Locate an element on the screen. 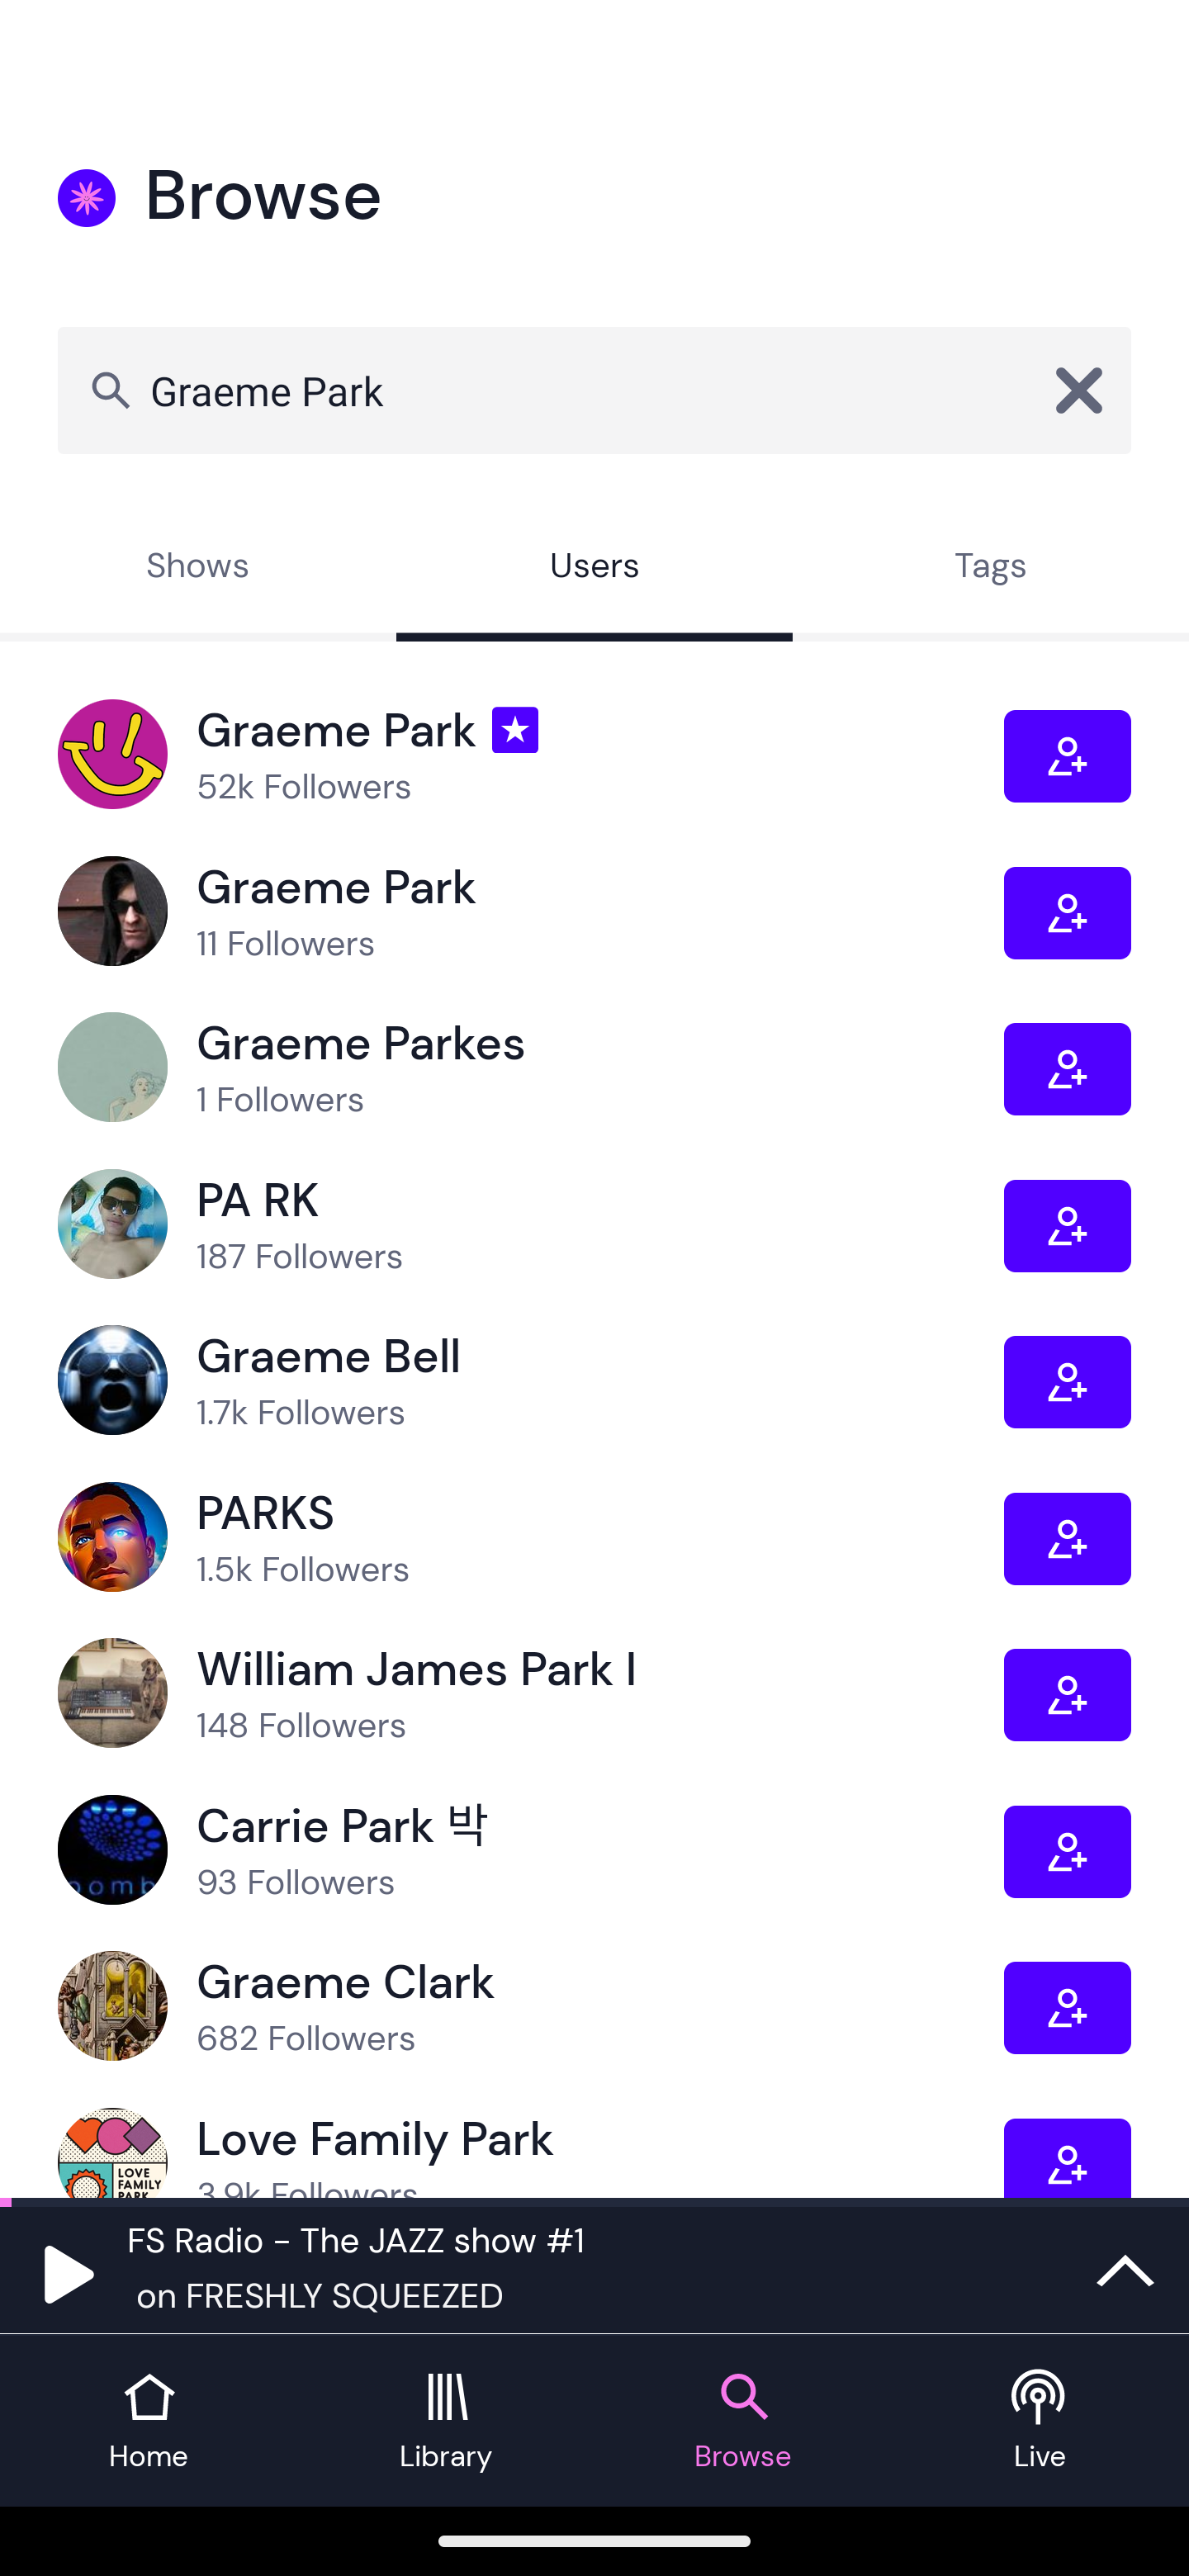 This screenshot has height=2576, width=1189. Graeme Park, 11 Followers Graeme Park 11 Followers is located at coordinates (530, 912).